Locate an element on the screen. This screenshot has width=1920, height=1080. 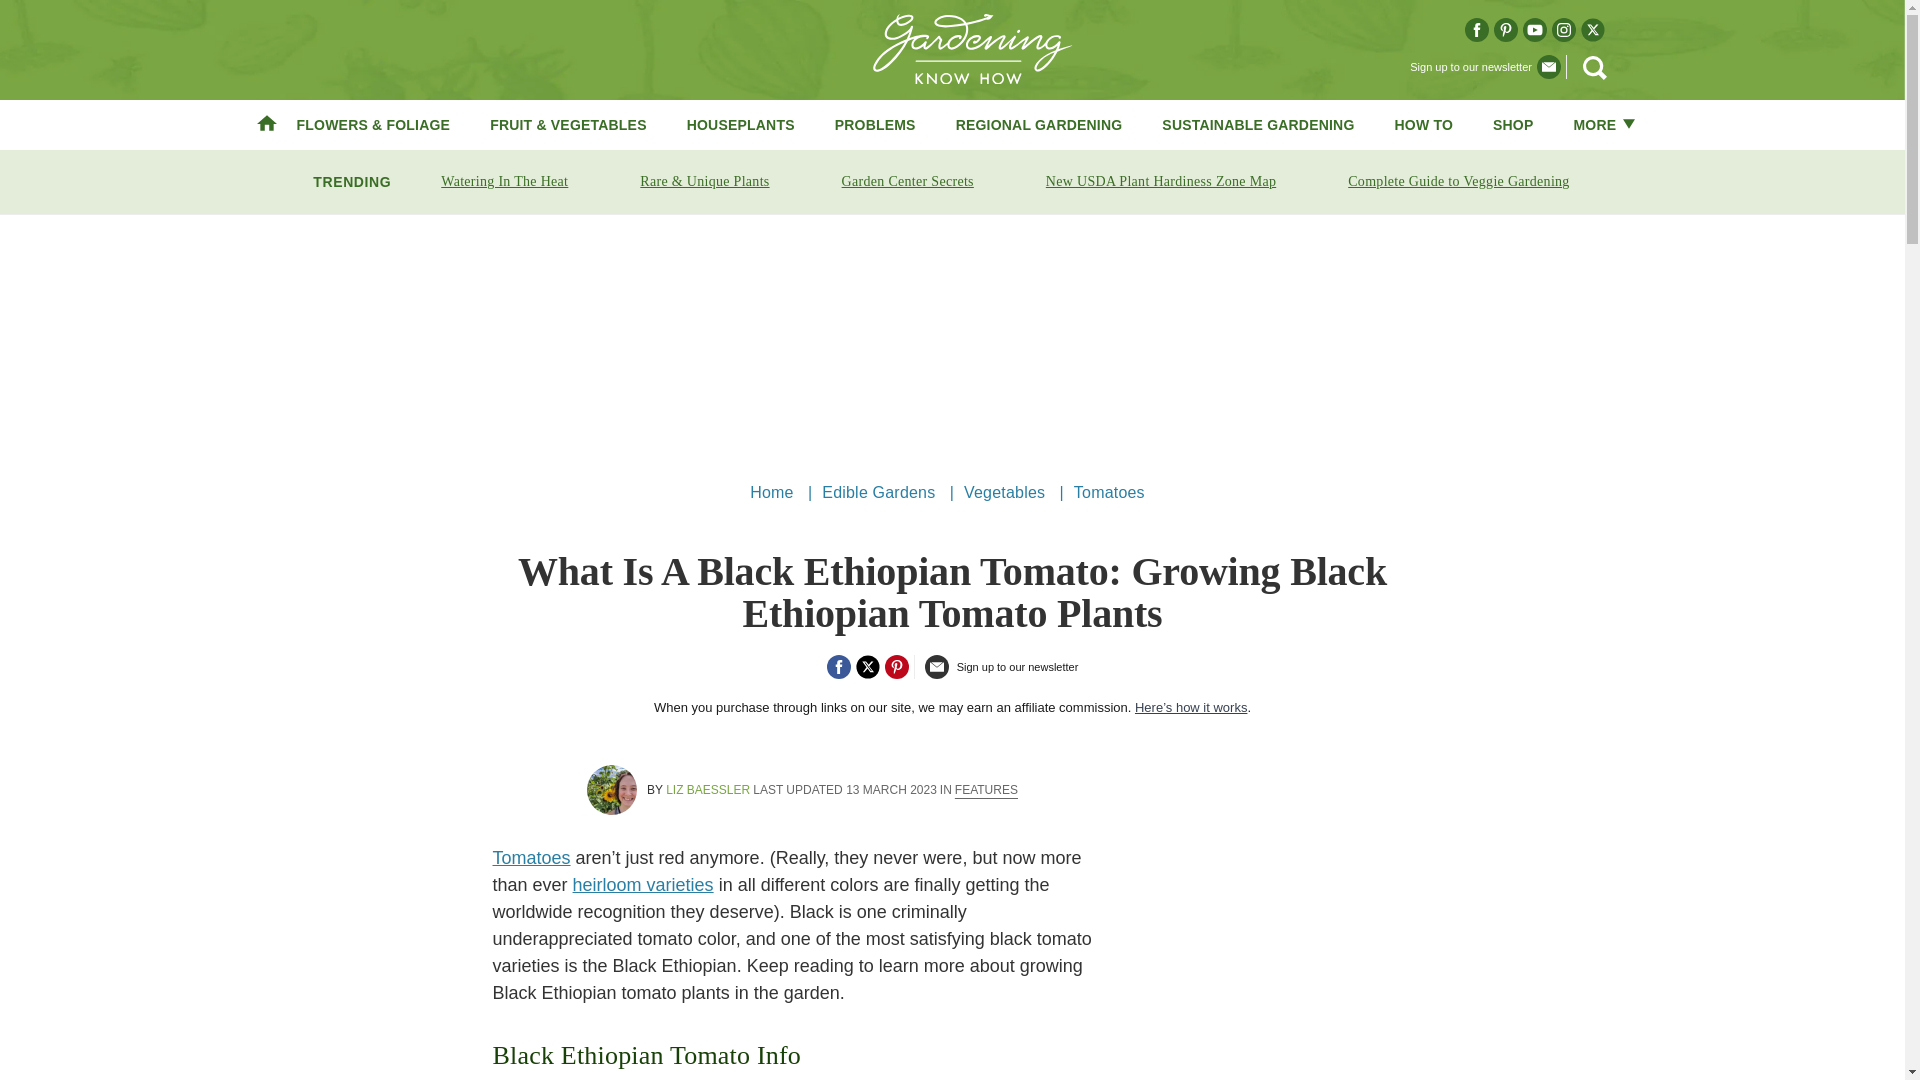
HOW TO is located at coordinates (1424, 124).